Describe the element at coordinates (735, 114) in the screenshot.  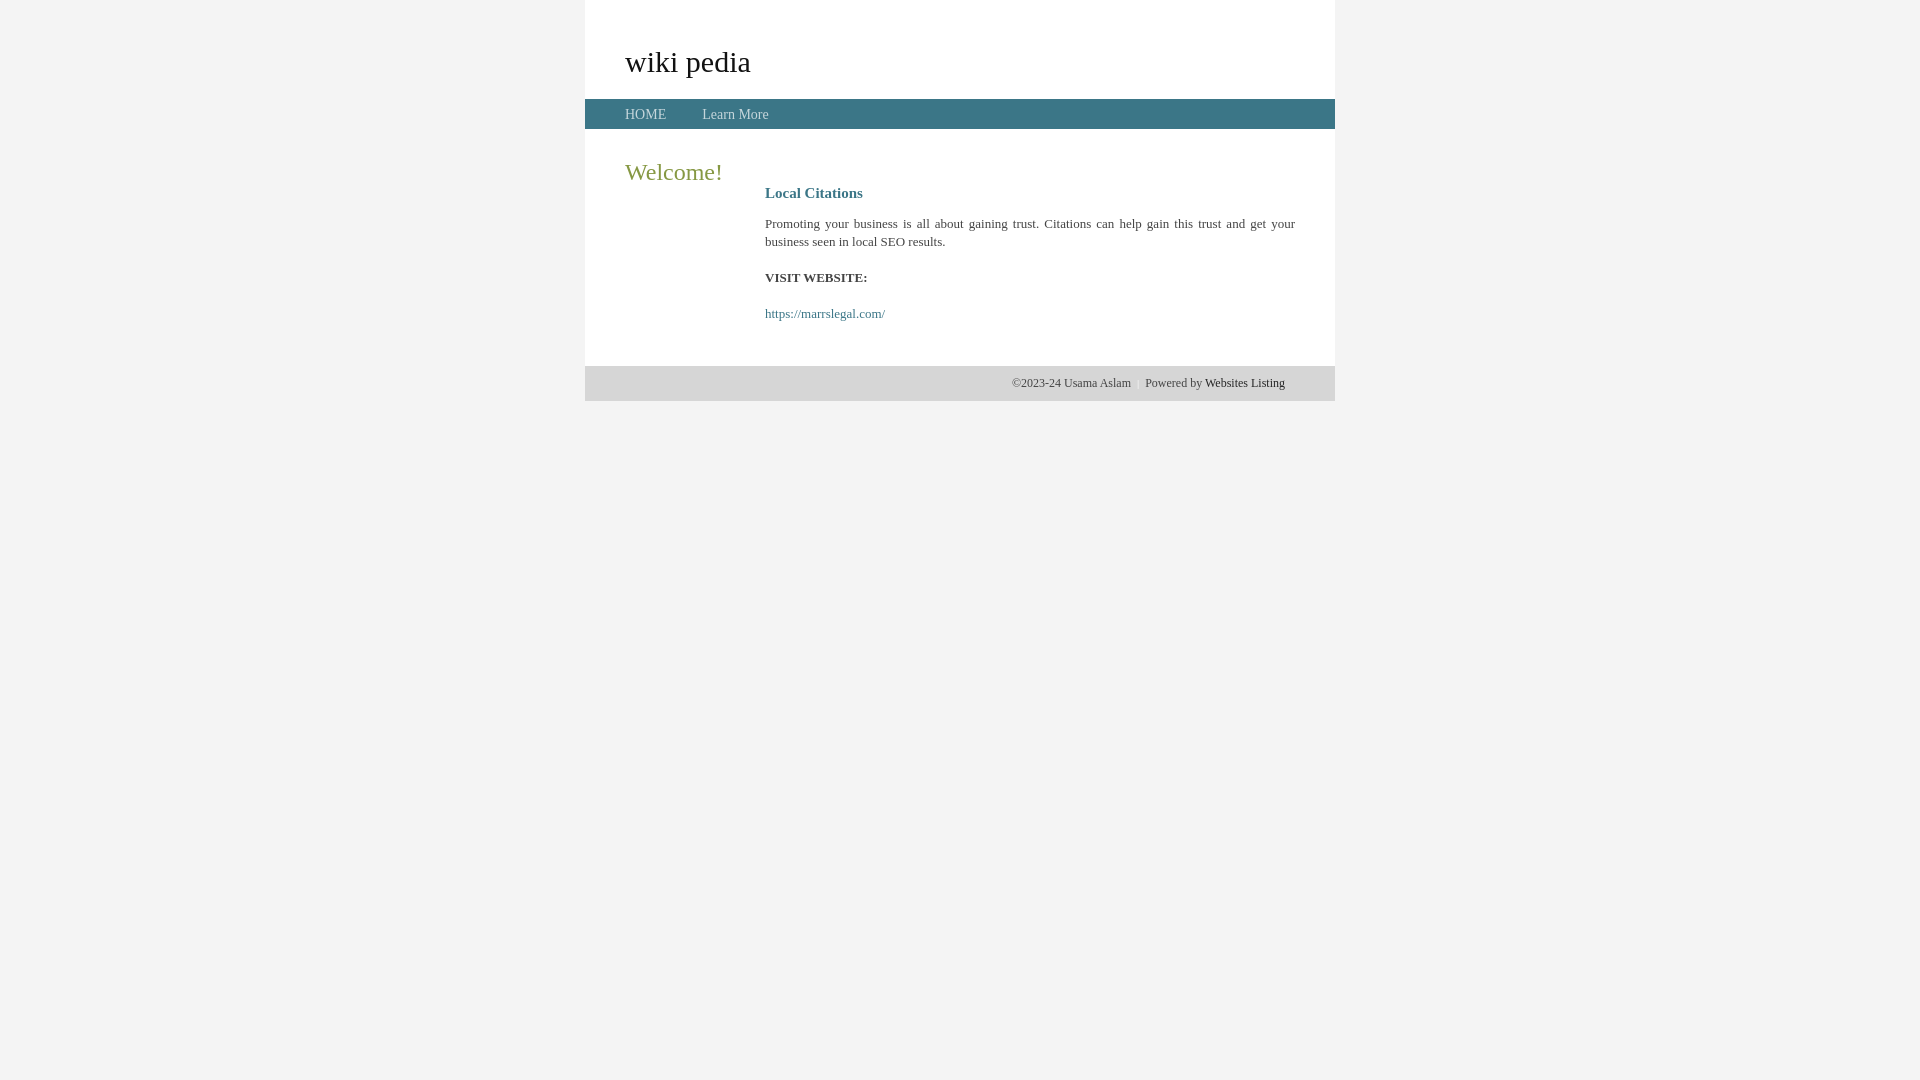
I see `Learn More` at that location.